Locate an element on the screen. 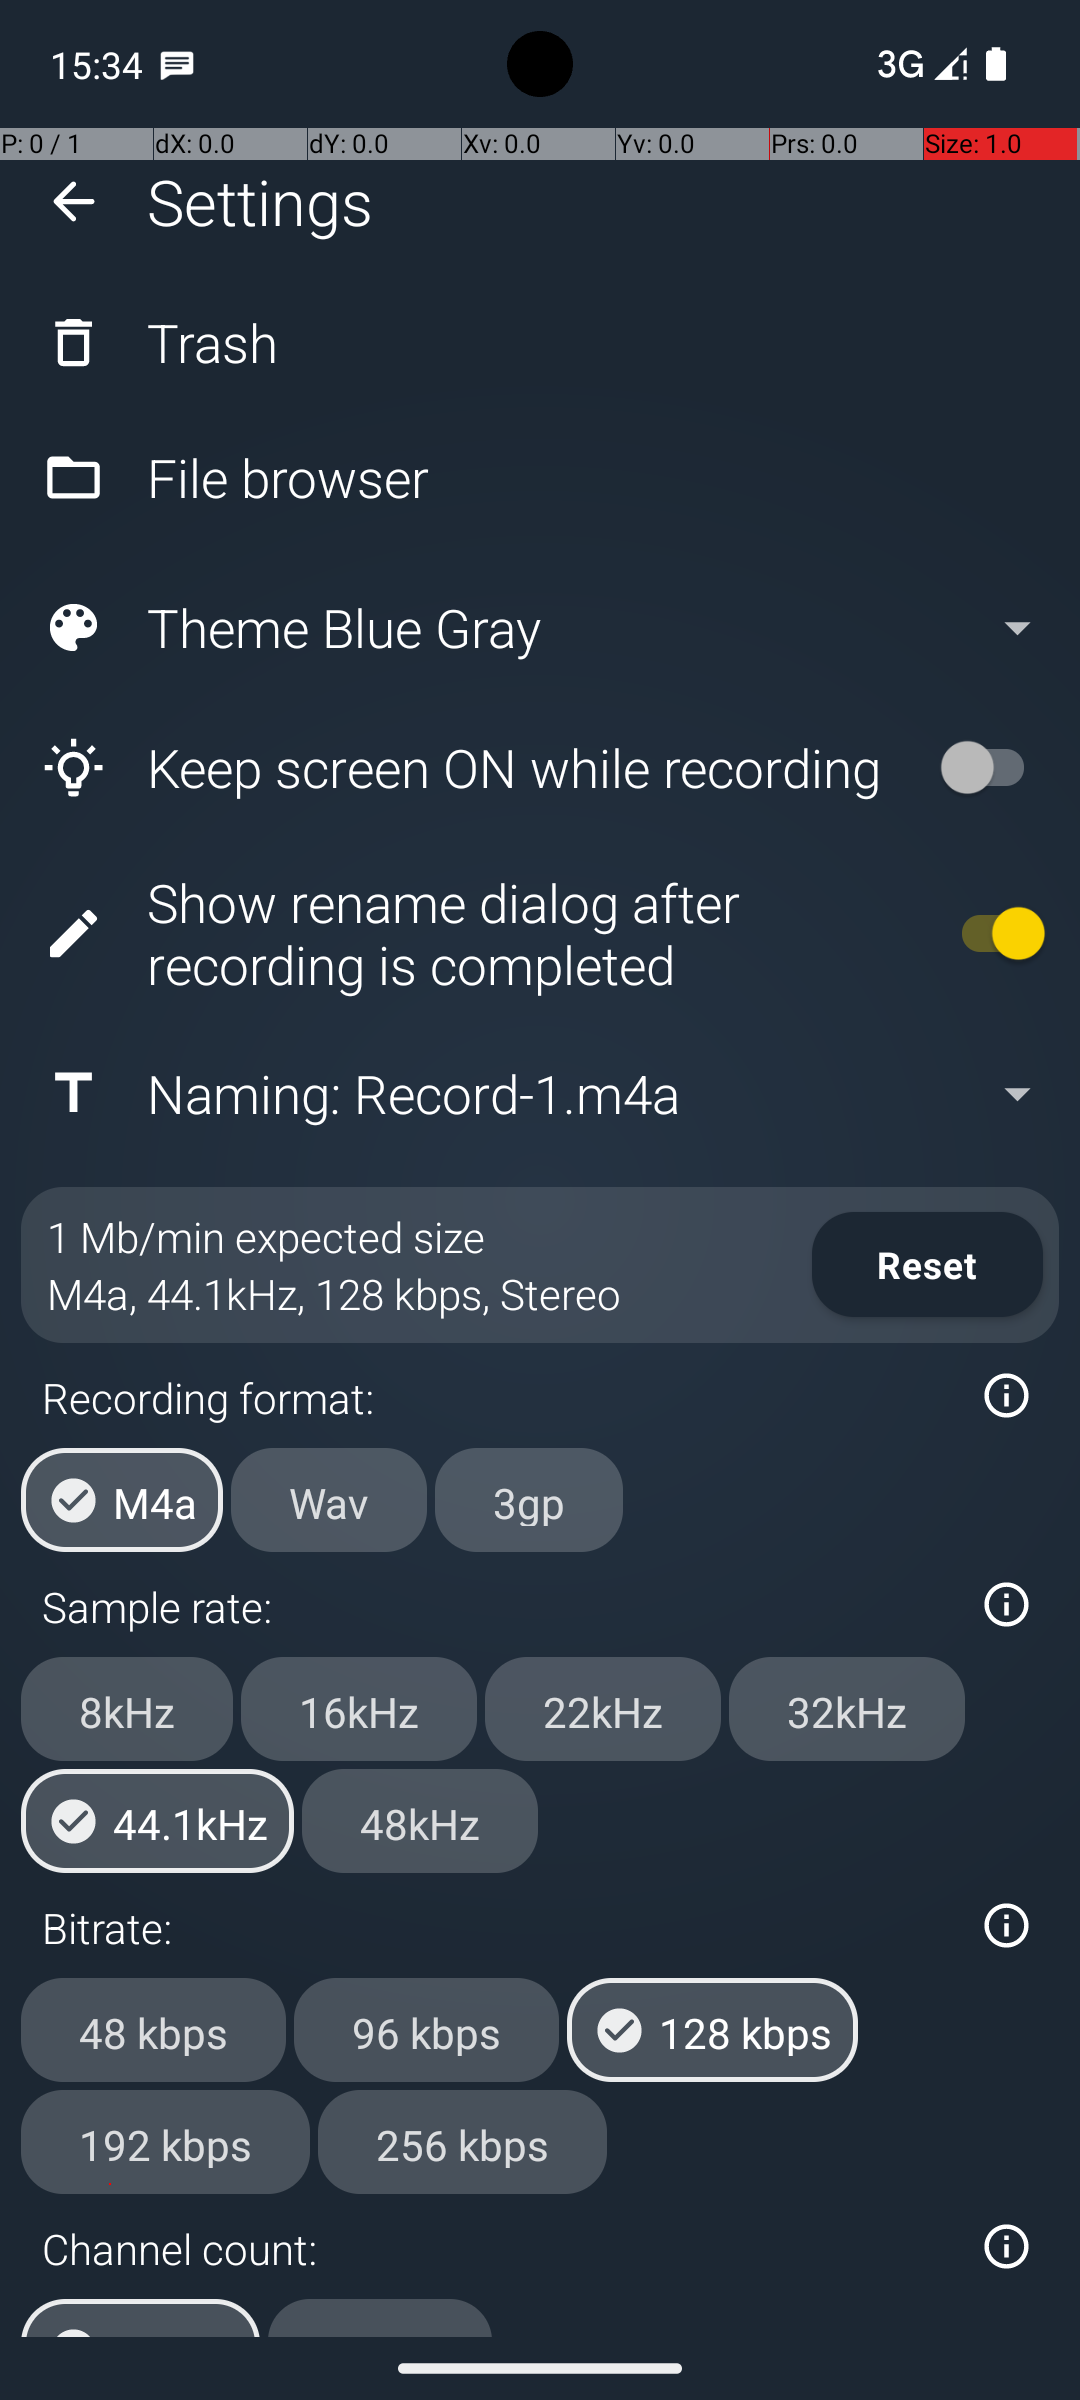 The width and height of the screenshot is (1080, 2400). SMS Messenger notification: Petar Gonzalez is located at coordinates (177, 64).